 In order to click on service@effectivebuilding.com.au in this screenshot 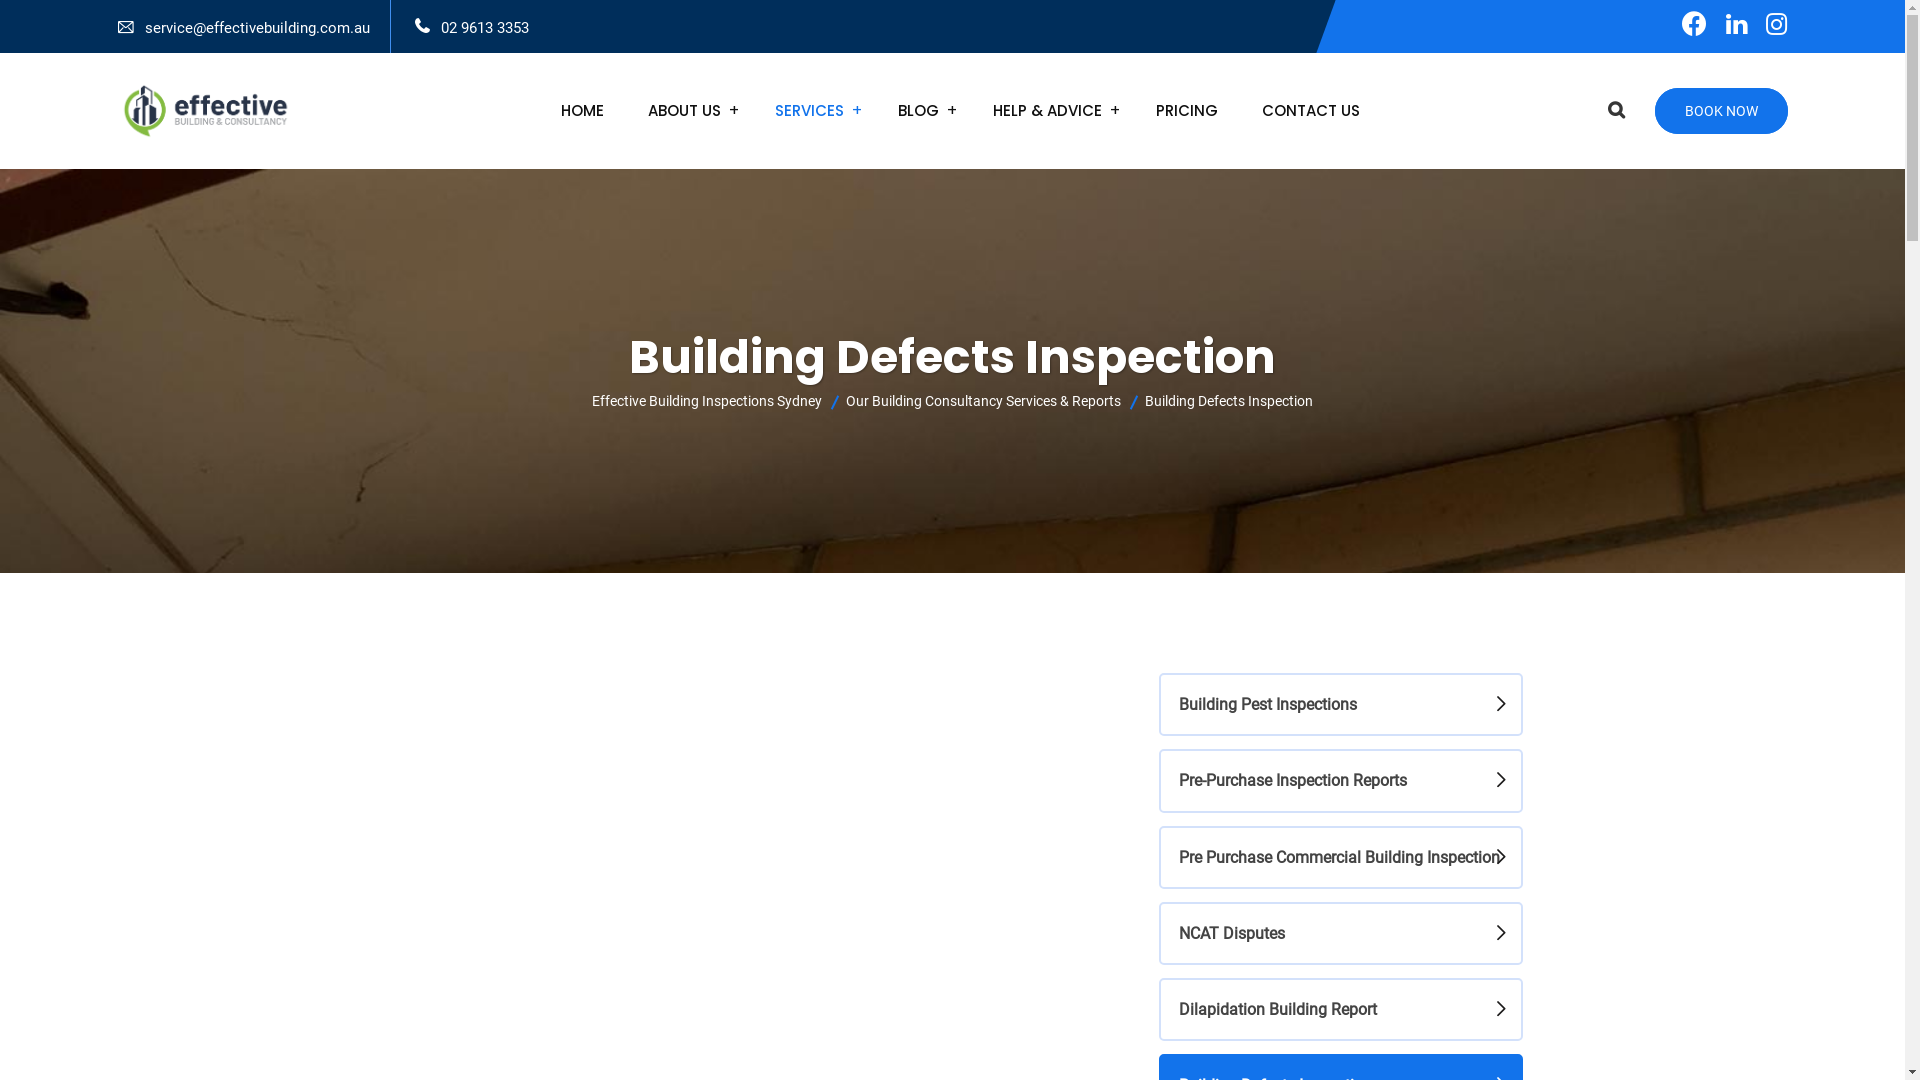, I will do `click(256, 28)`.